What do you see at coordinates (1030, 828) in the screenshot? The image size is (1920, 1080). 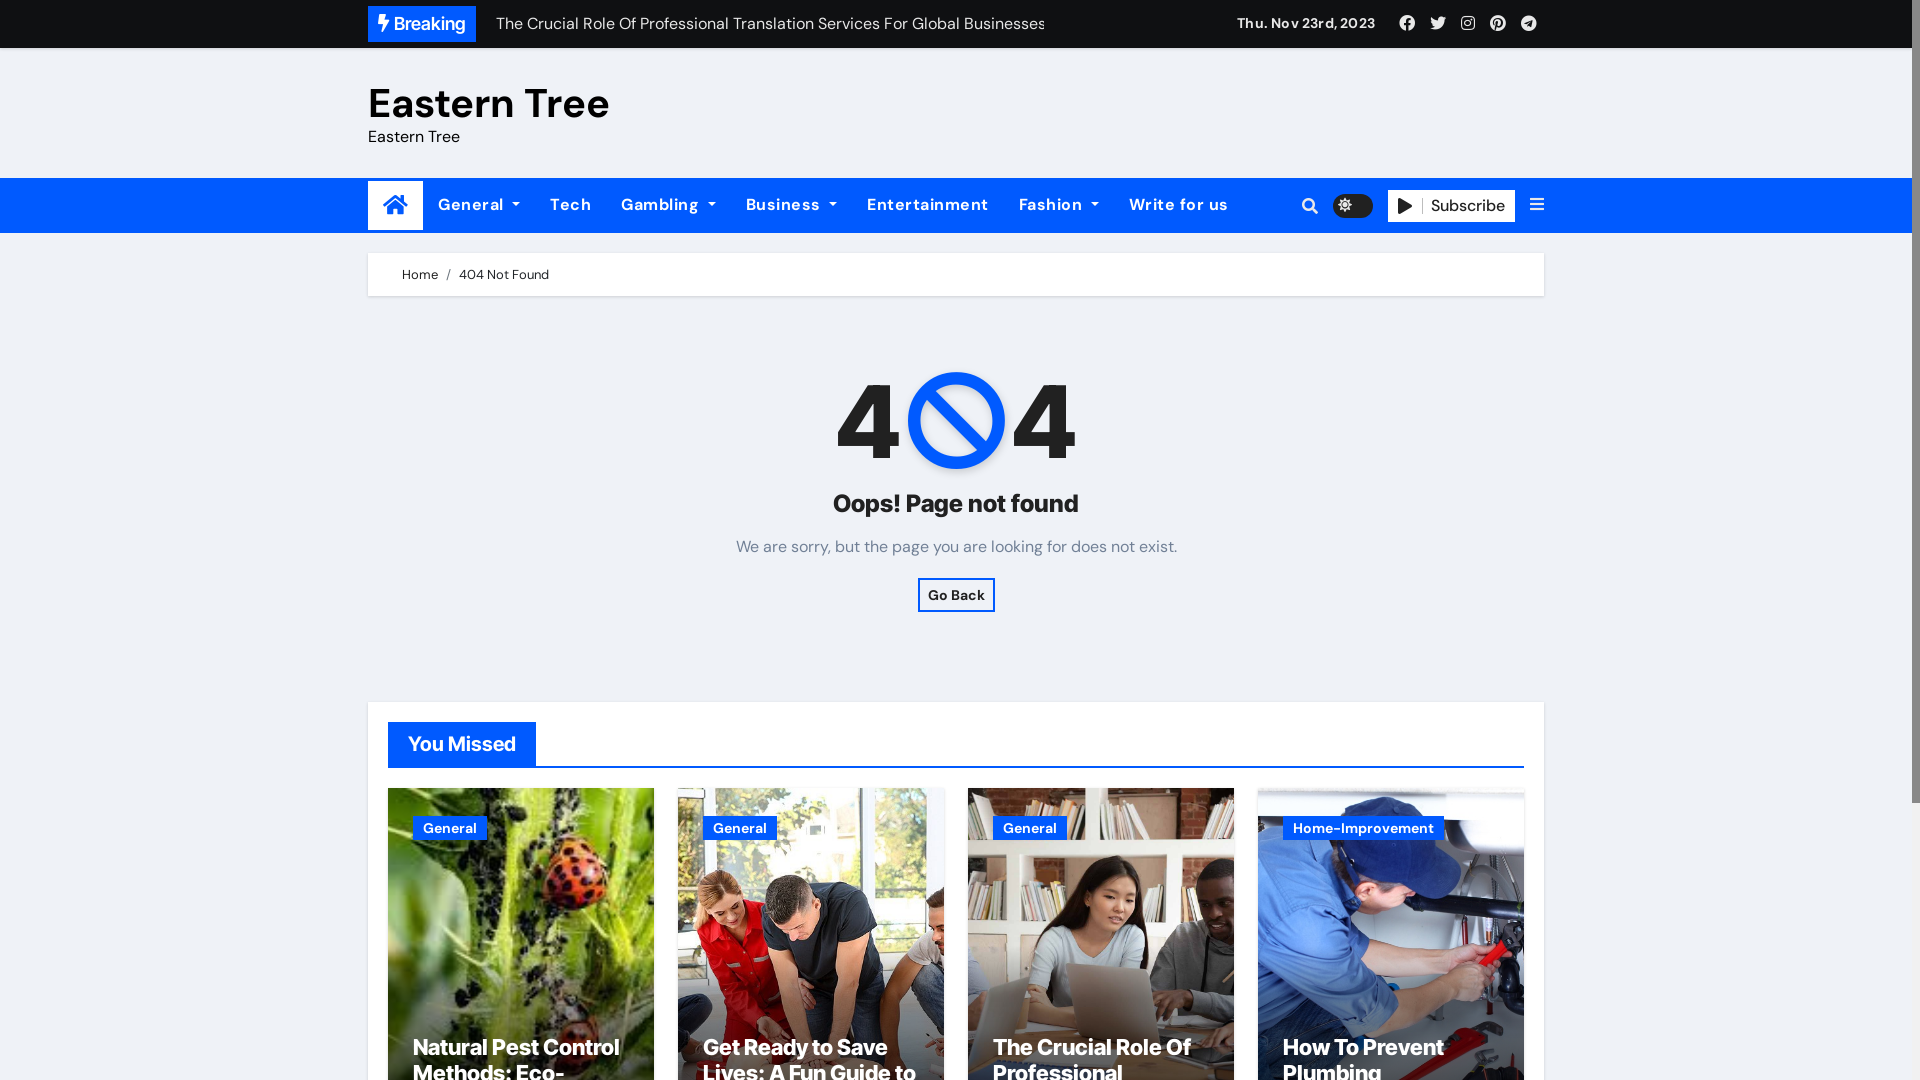 I see `General` at bounding box center [1030, 828].